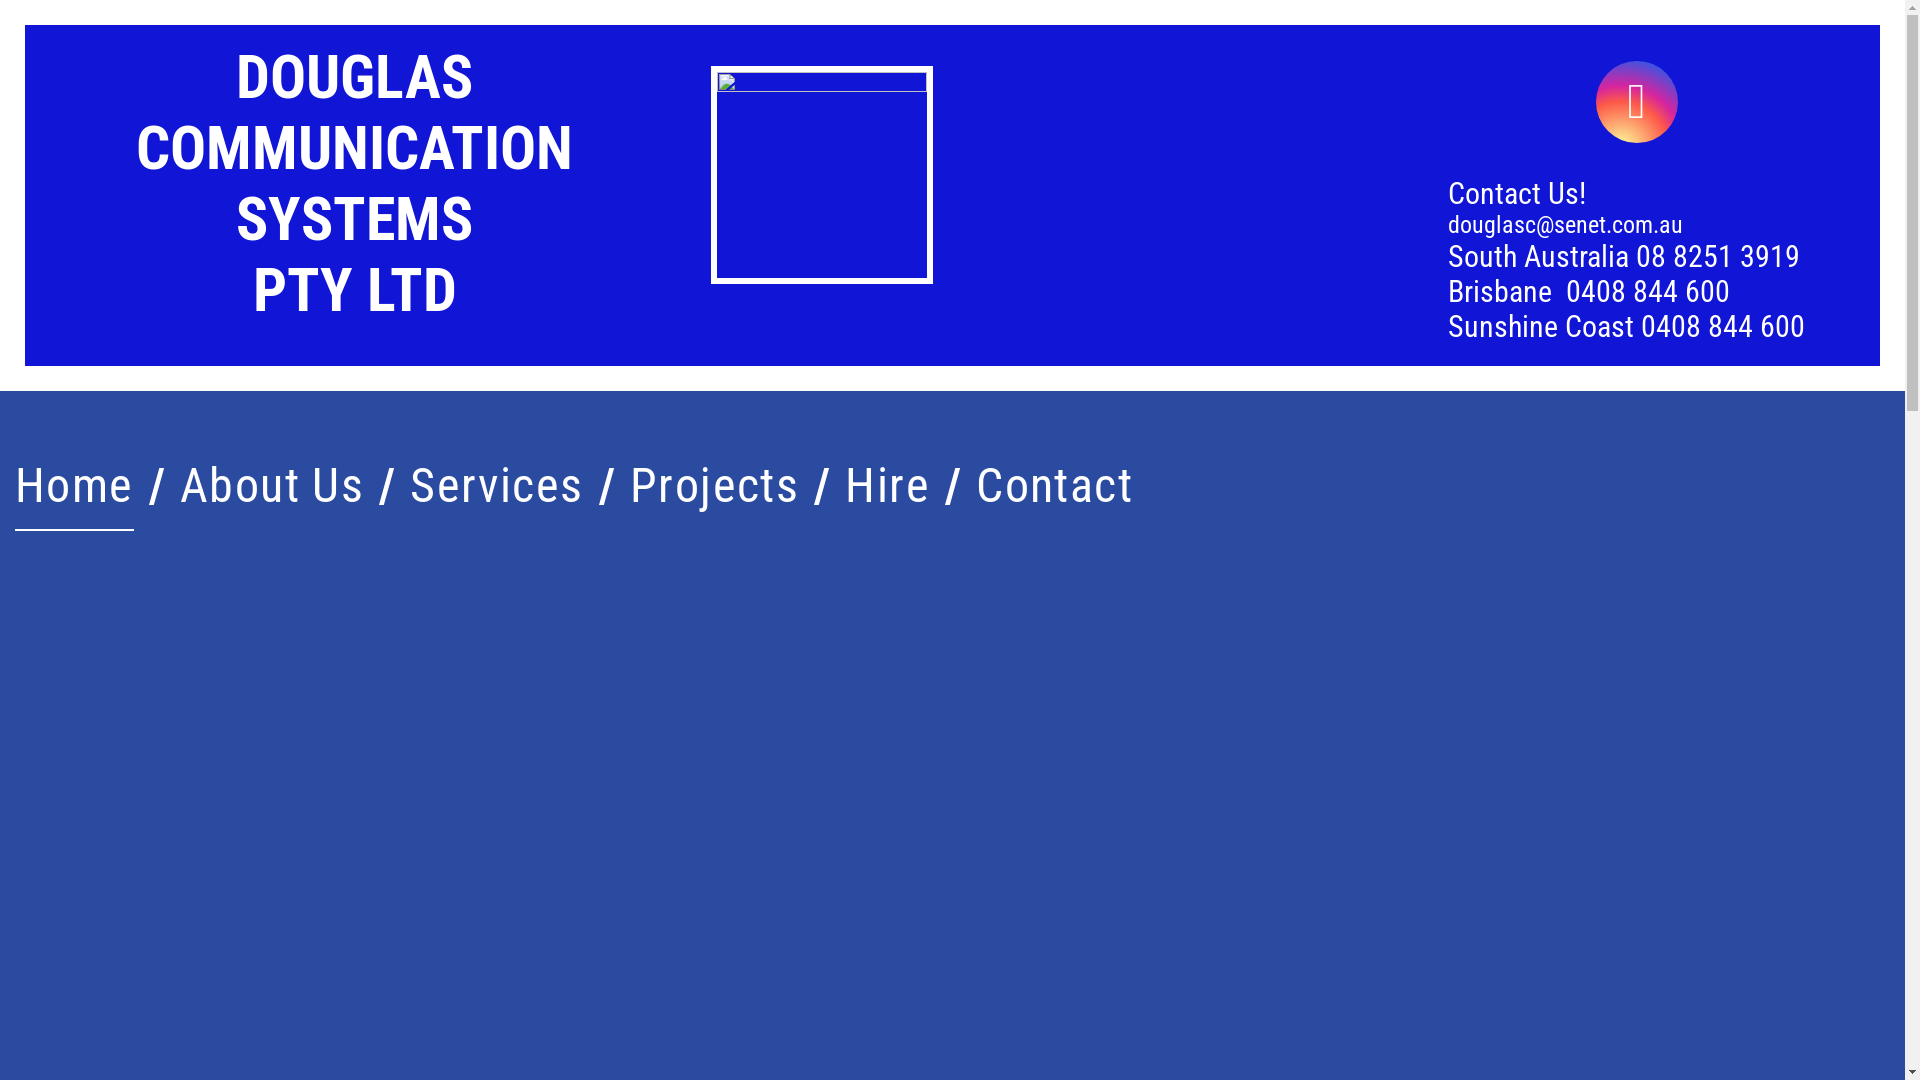 Image resolution: width=1920 pixels, height=1080 pixels. Describe the element at coordinates (888, 486) in the screenshot. I see `Hire` at that location.